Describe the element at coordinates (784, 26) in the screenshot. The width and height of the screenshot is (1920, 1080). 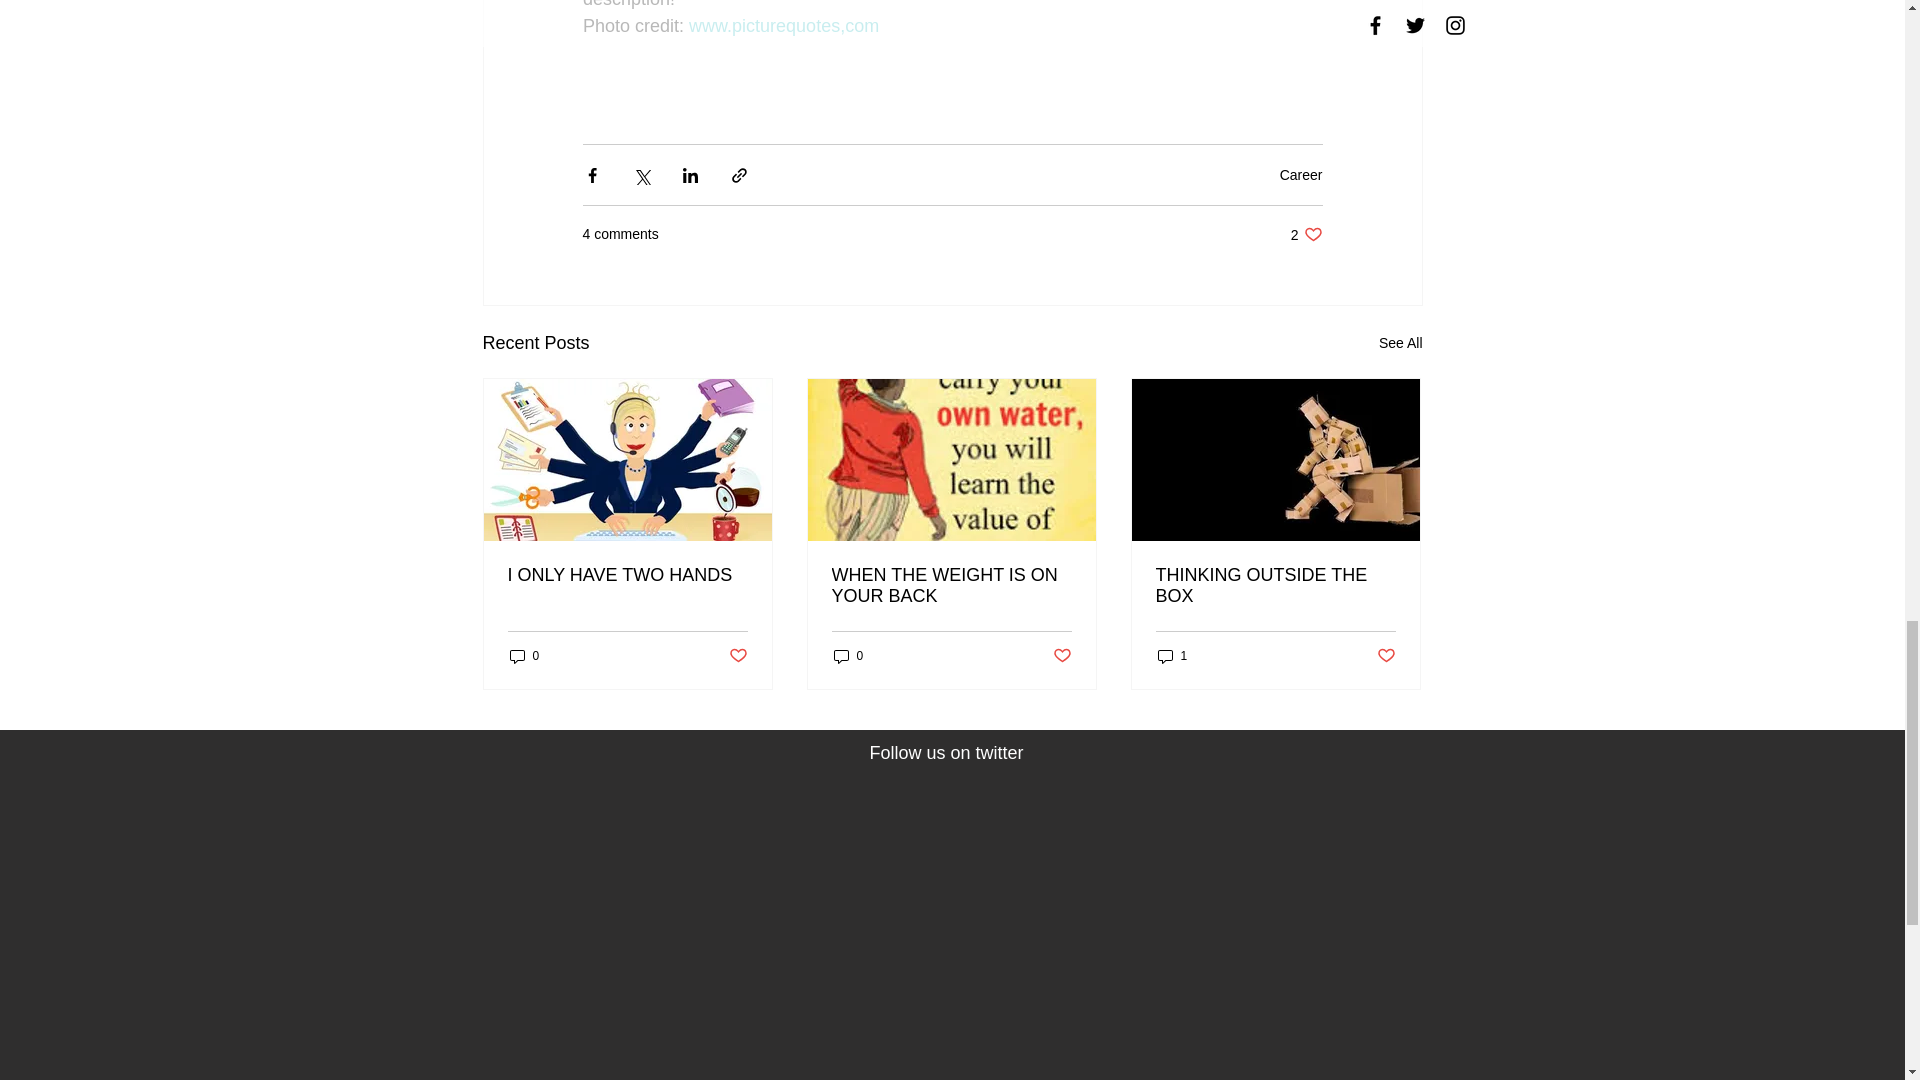
I see `0` at that location.